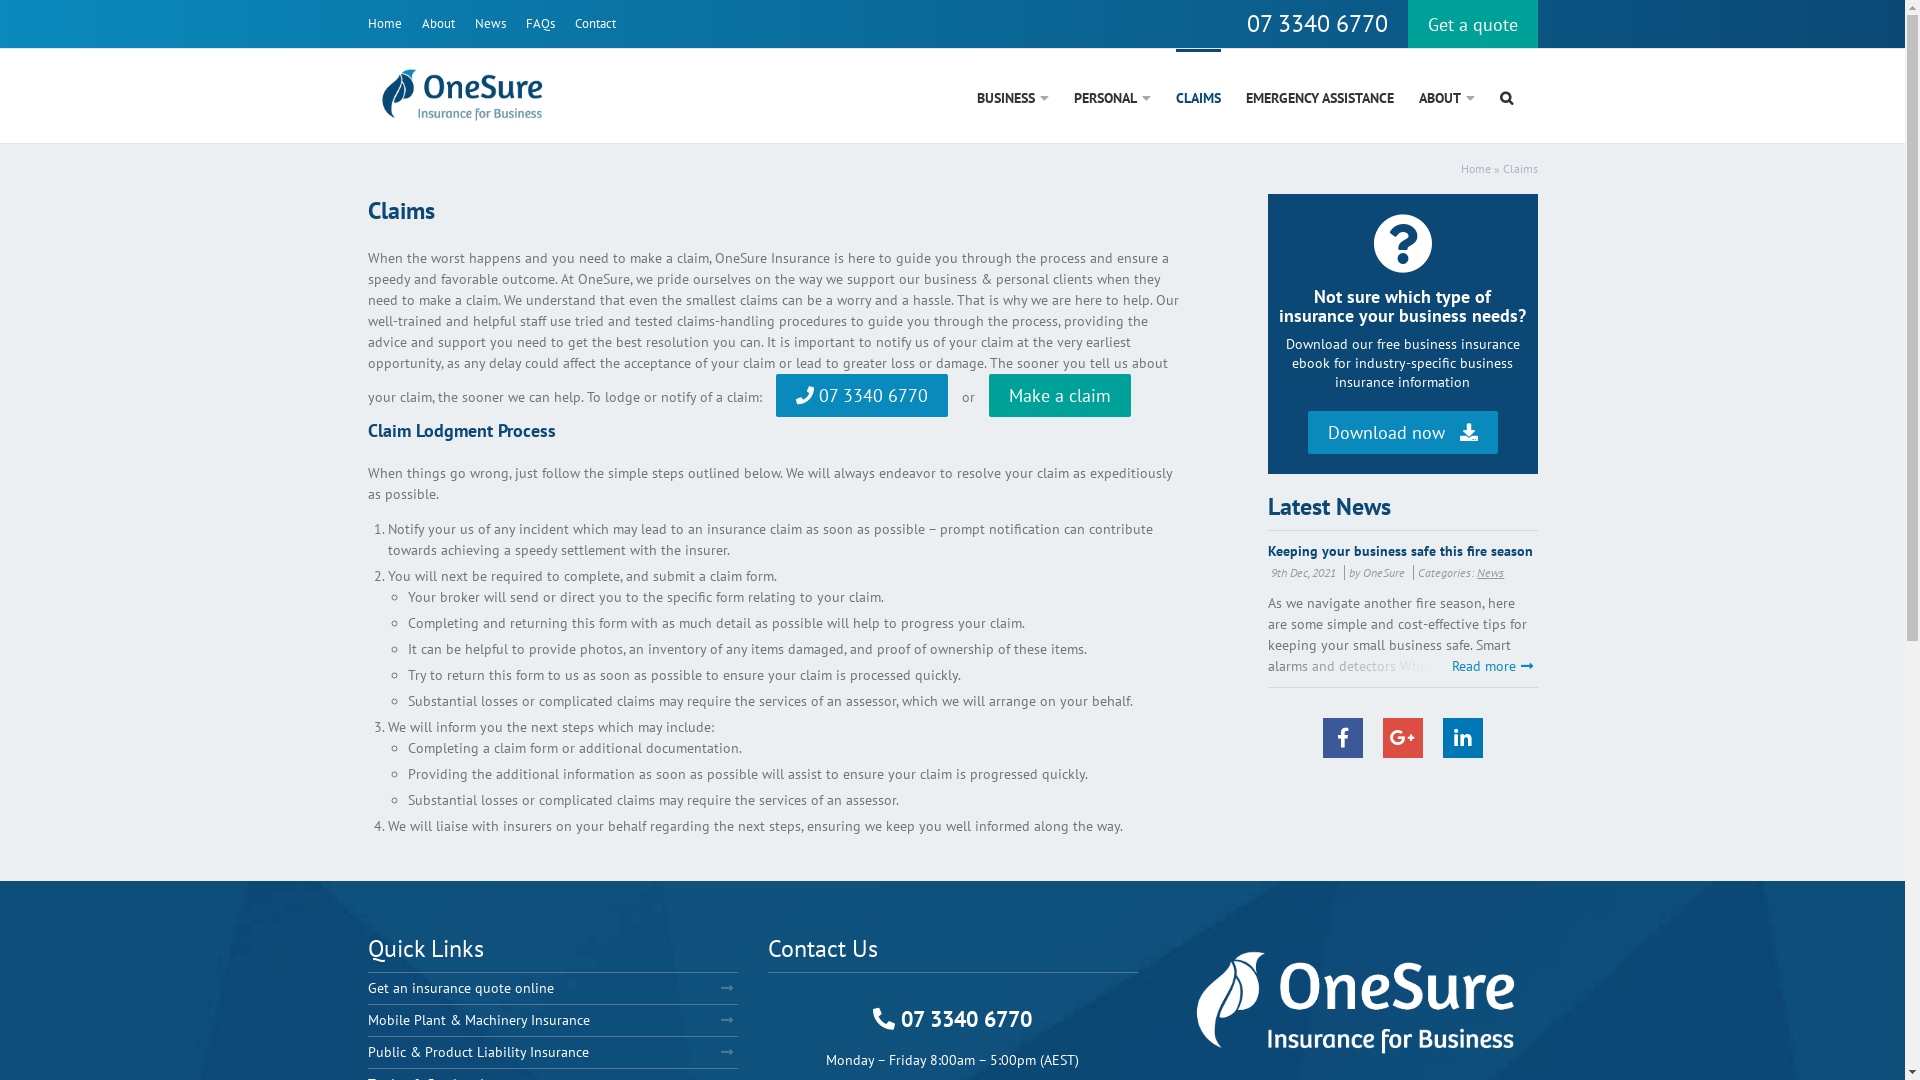 This screenshot has height=1080, width=1920. What do you see at coordinates (952, 1019) in the screenshot?
I see `07 3340 6770` at bounding box center [952, 1019].